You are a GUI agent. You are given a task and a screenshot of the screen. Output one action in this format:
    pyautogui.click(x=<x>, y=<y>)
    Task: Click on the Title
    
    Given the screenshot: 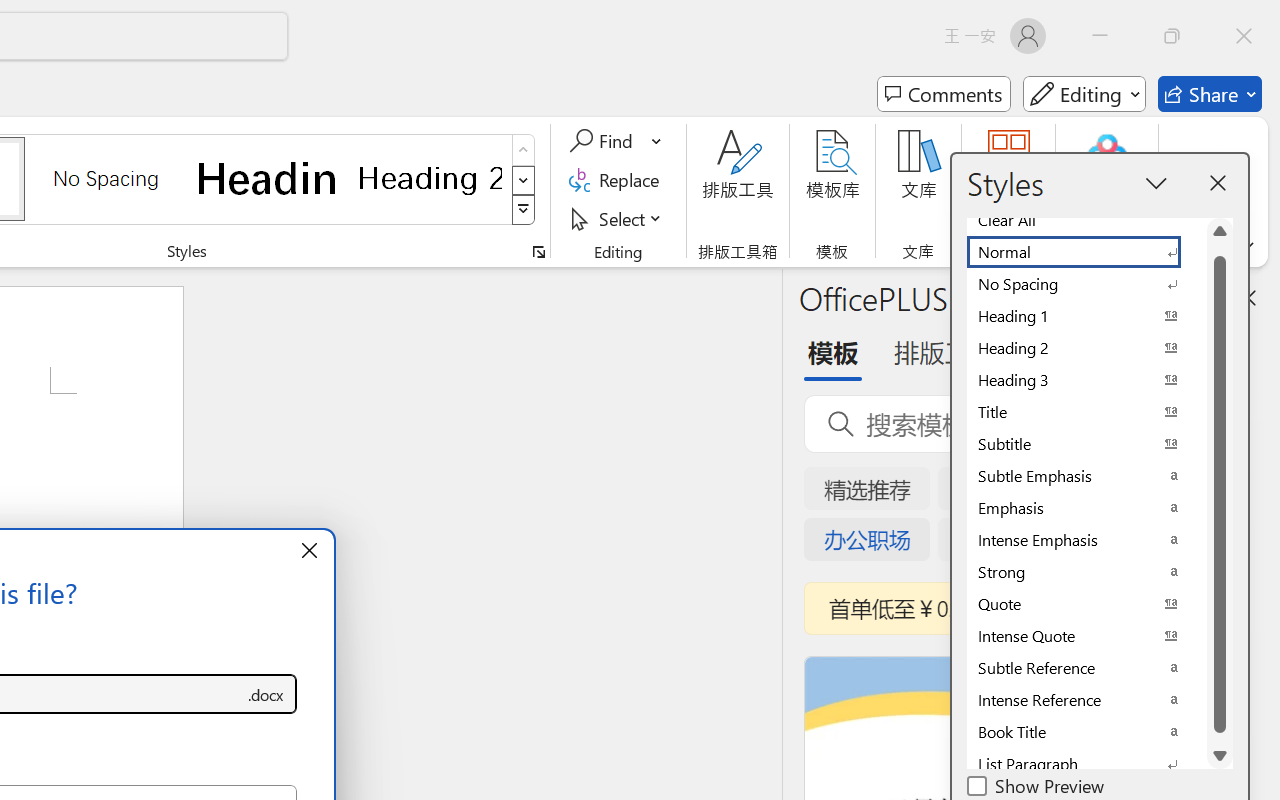 What is the action you would take?
    pyautogui.click(x=1086, y=412)
    